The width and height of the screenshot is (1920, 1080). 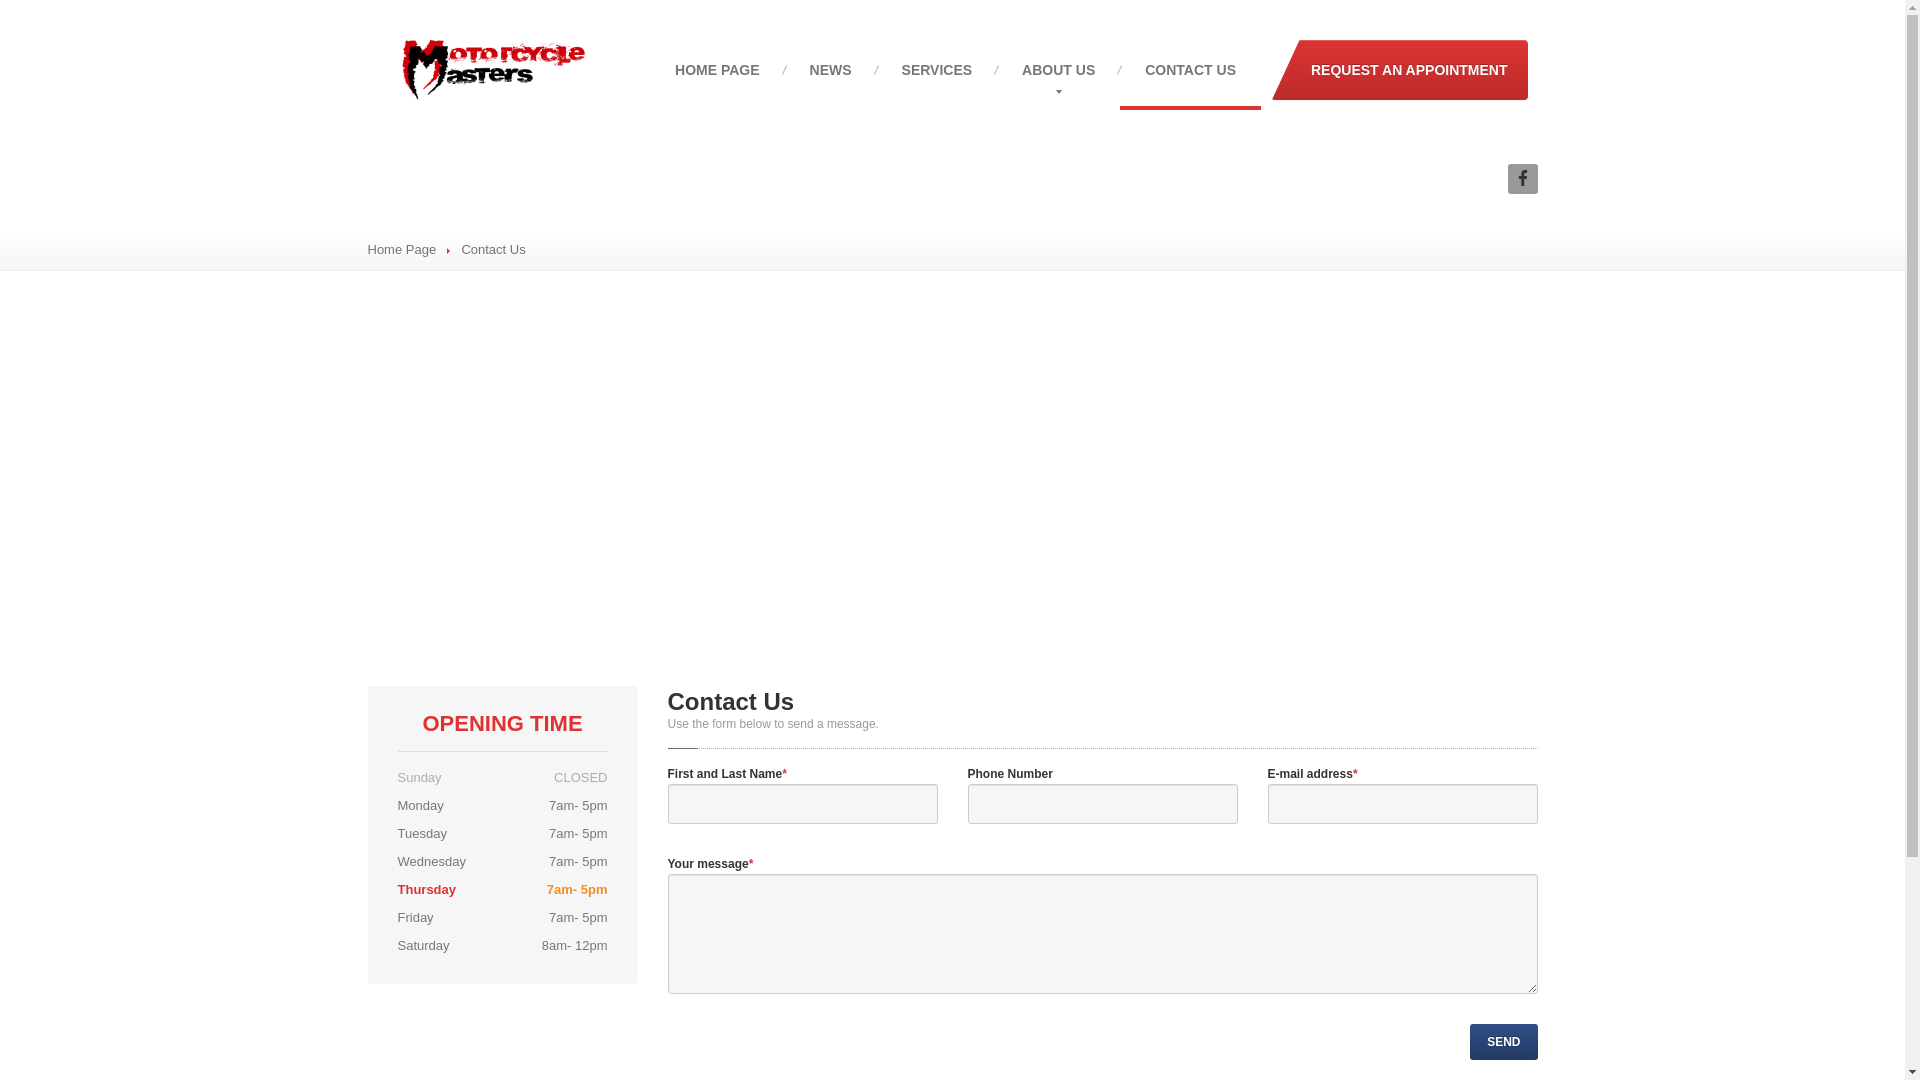 What do you see at coordinates (1190, 70) in the screenshot?
I see `CONTACT US` at bounding box center [1190, 70].